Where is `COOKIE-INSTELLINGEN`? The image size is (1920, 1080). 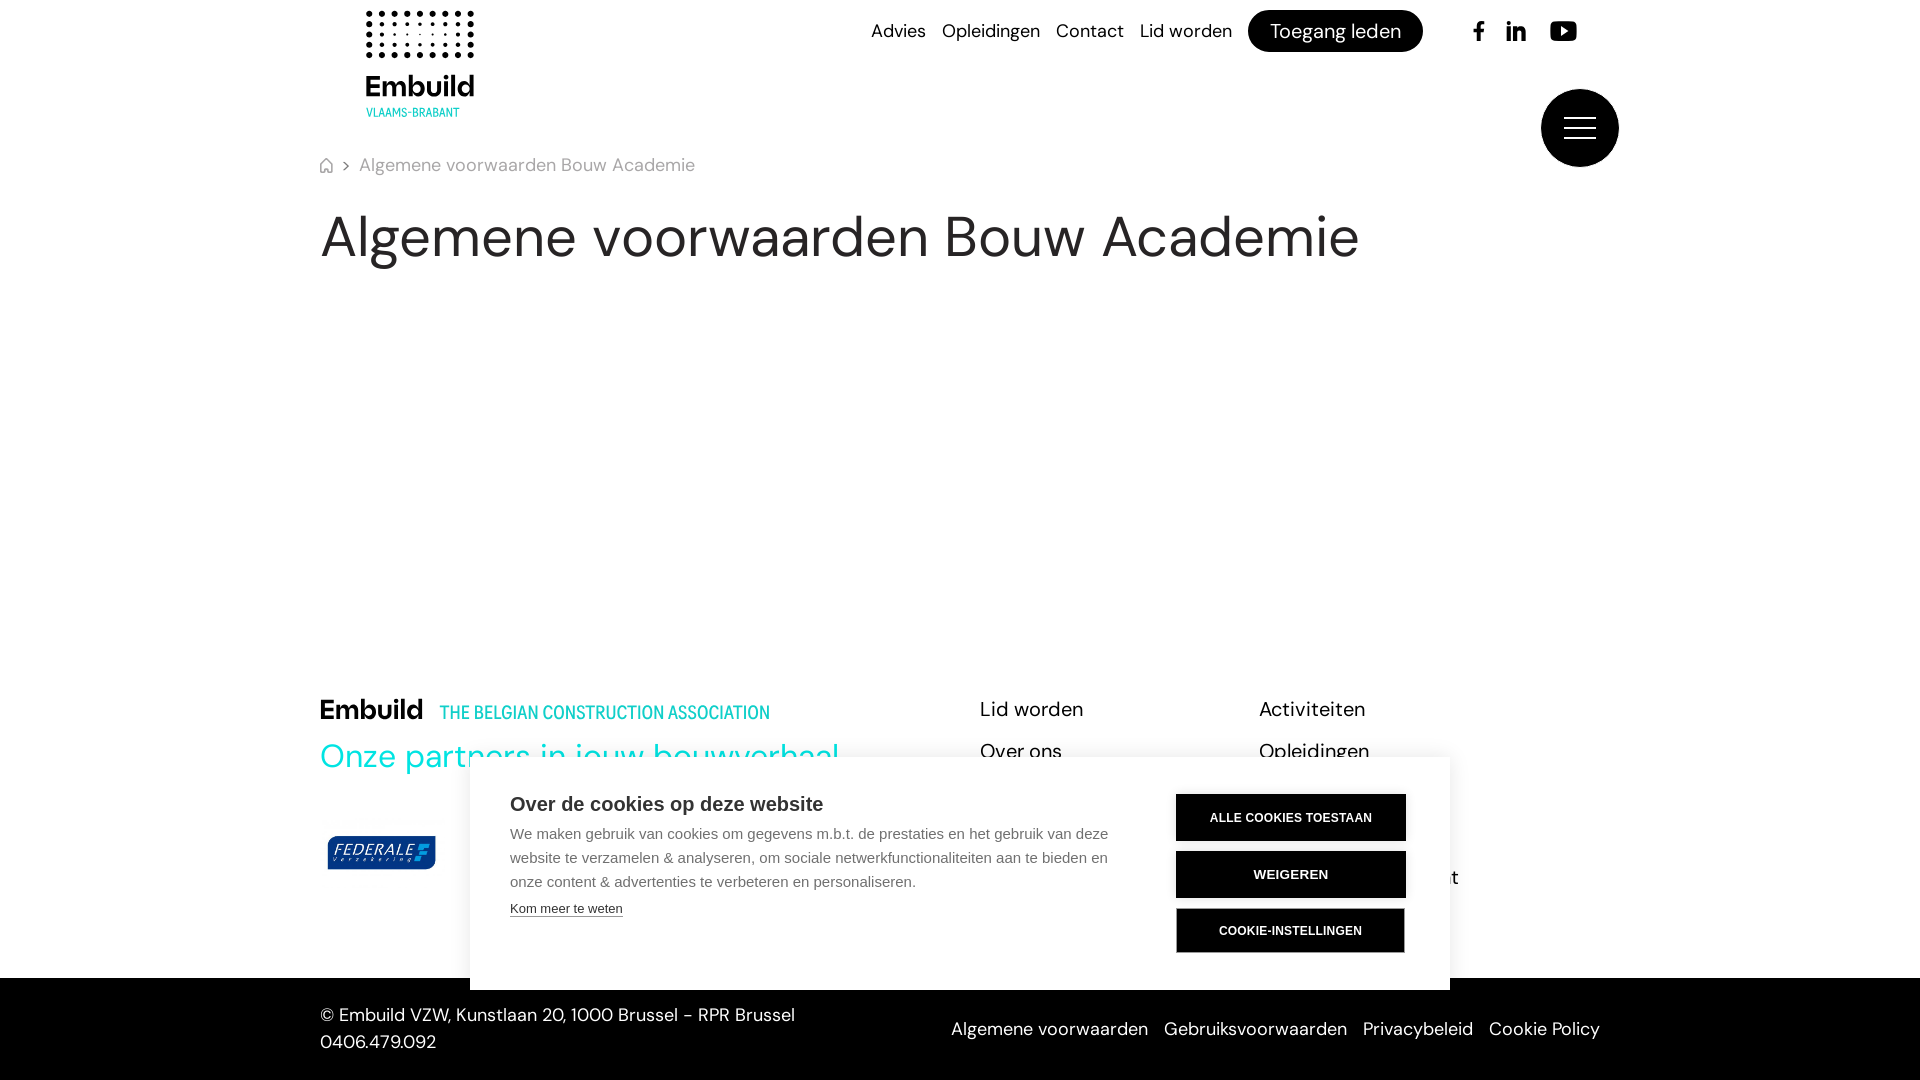
COOKIE-INSTELLINGEN is located at coordinates (1290, 930).